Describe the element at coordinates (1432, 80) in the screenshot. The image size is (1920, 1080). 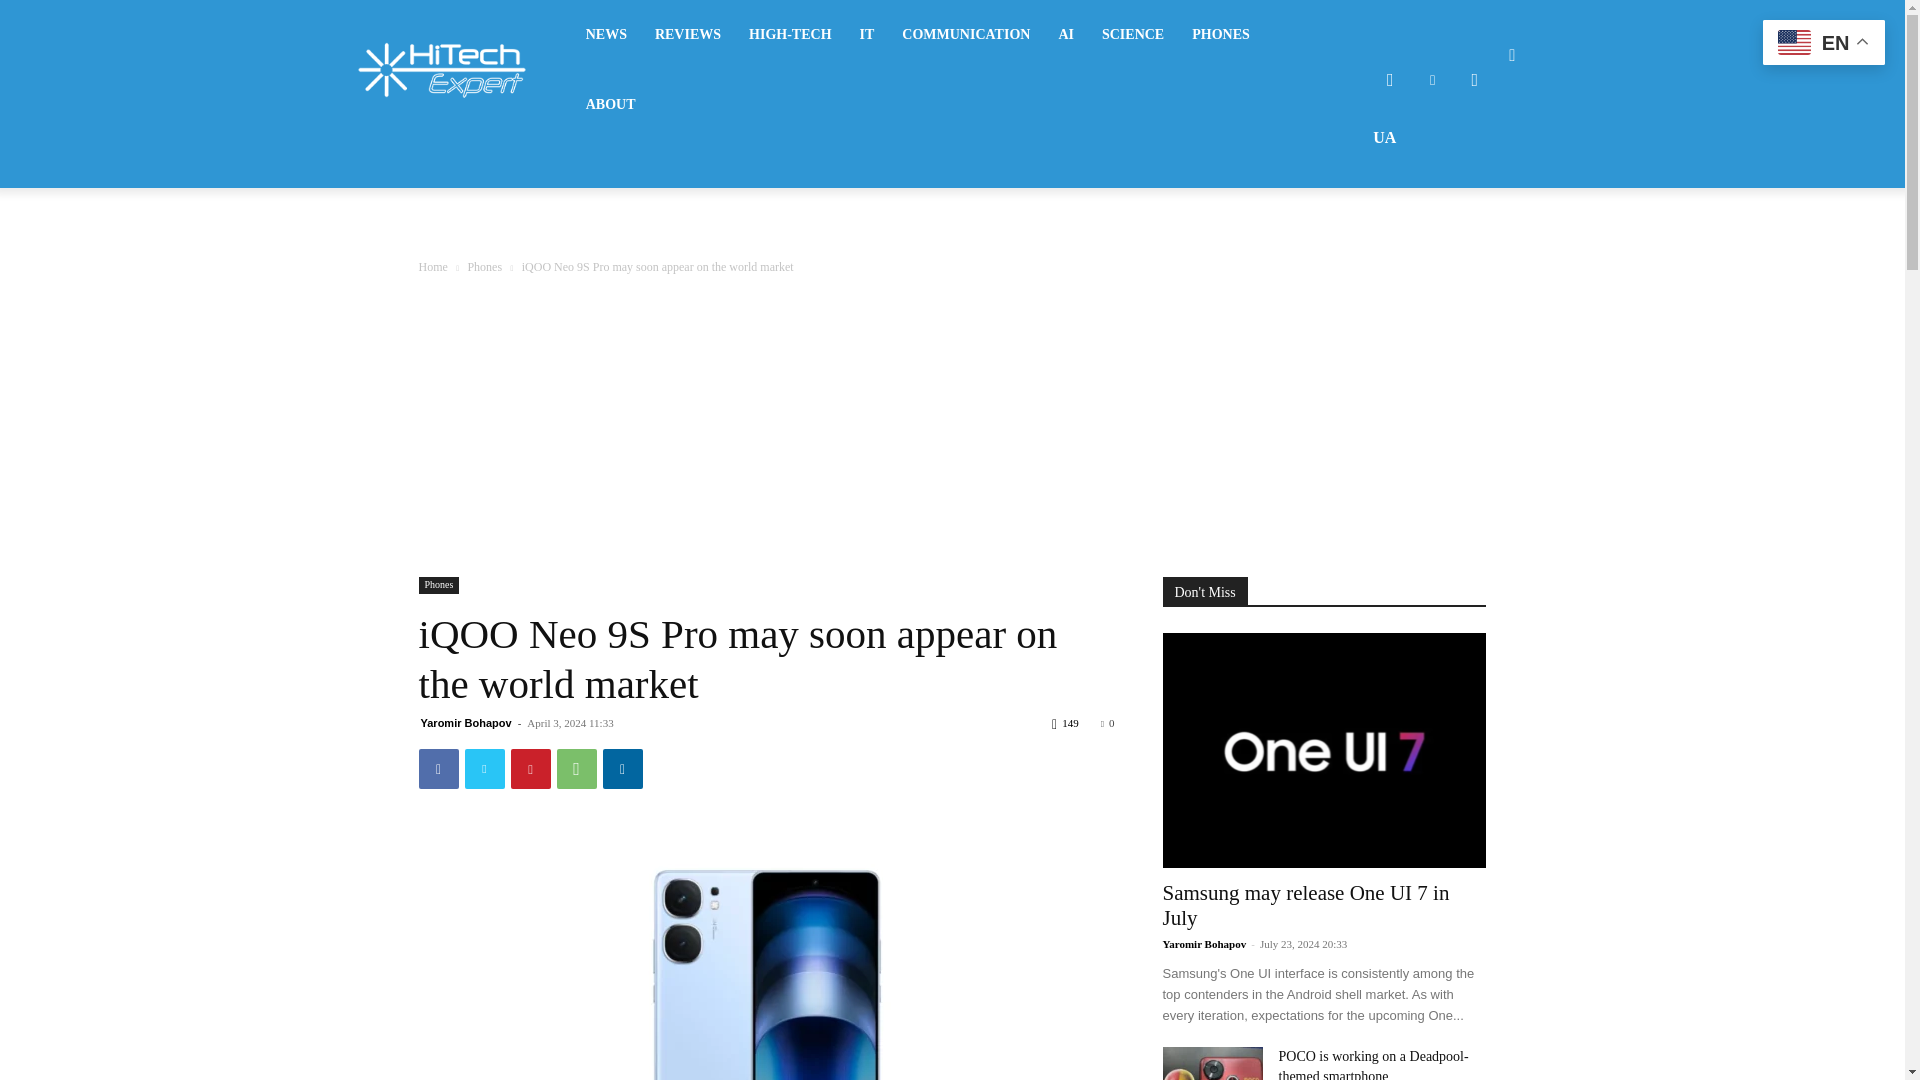
I see `Twitter` at that location.